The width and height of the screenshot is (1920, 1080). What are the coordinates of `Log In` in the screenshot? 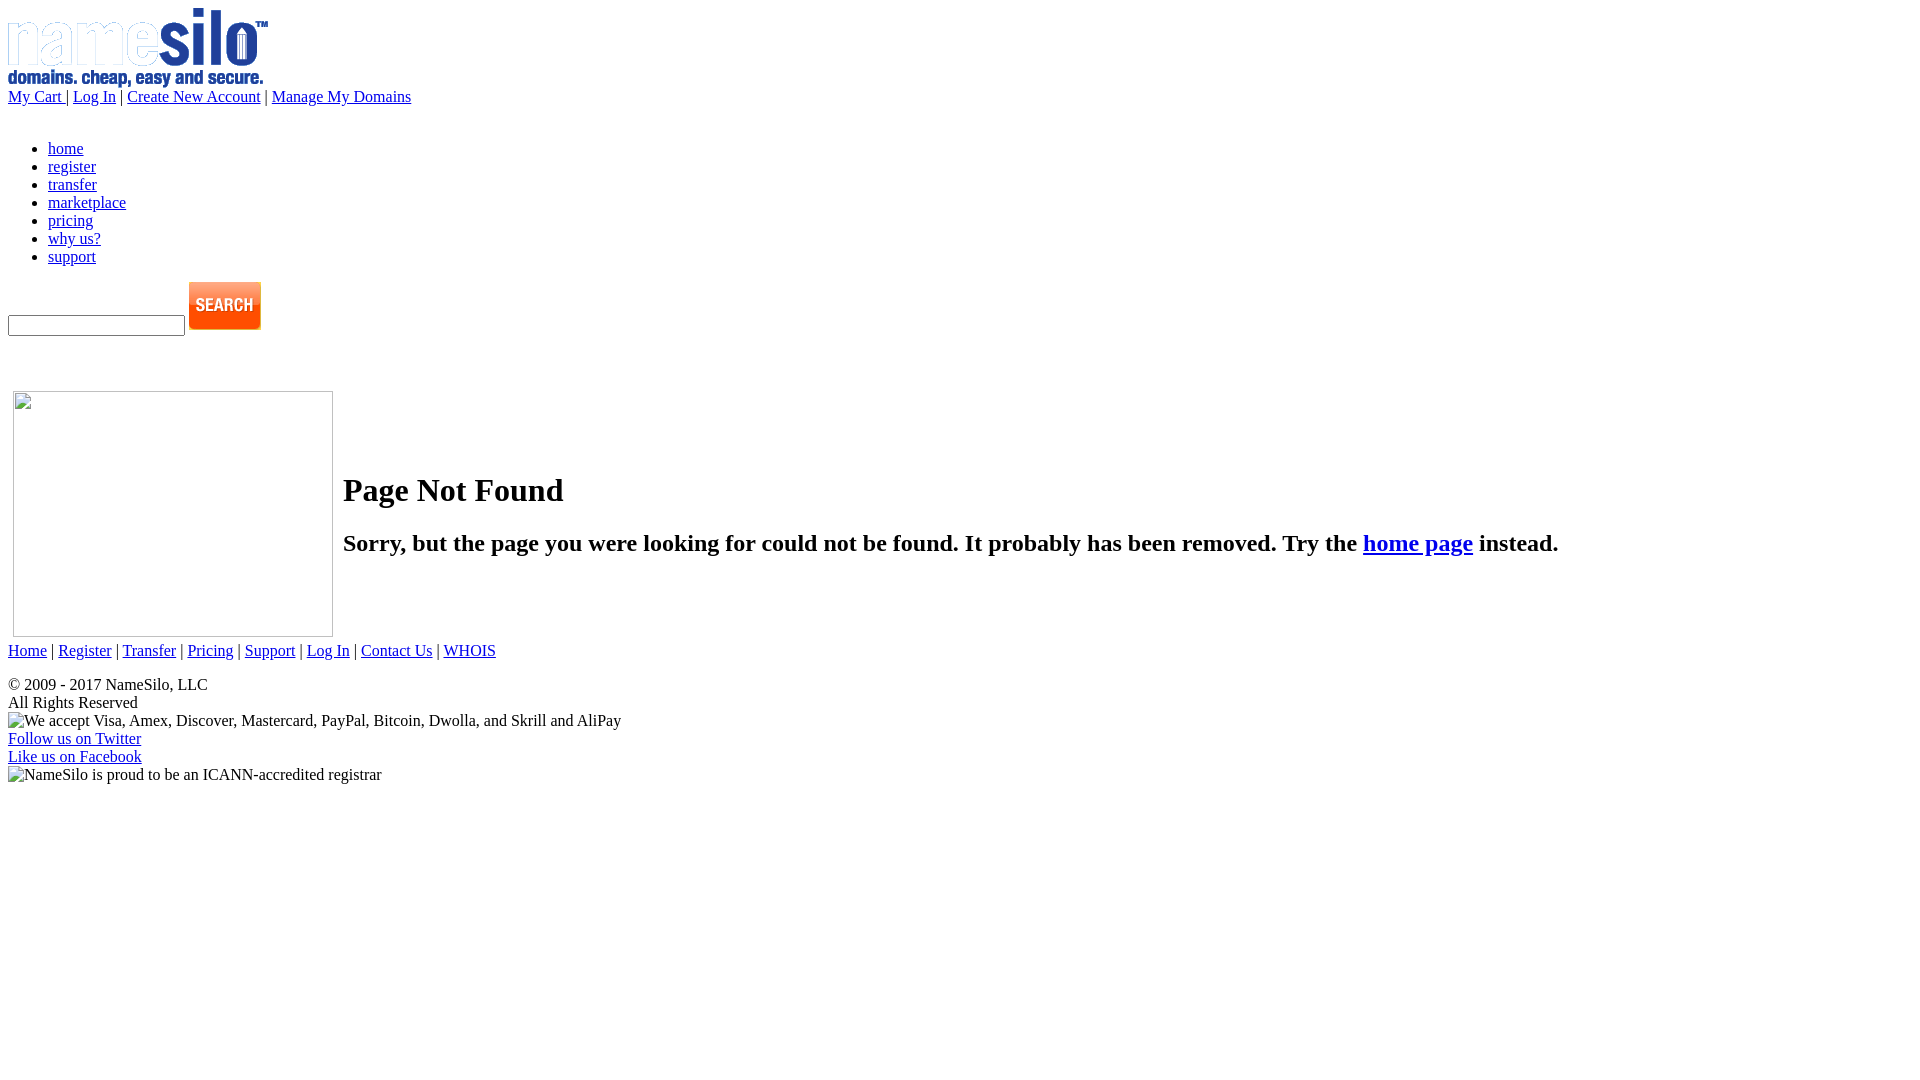 It's located at (328, 650).